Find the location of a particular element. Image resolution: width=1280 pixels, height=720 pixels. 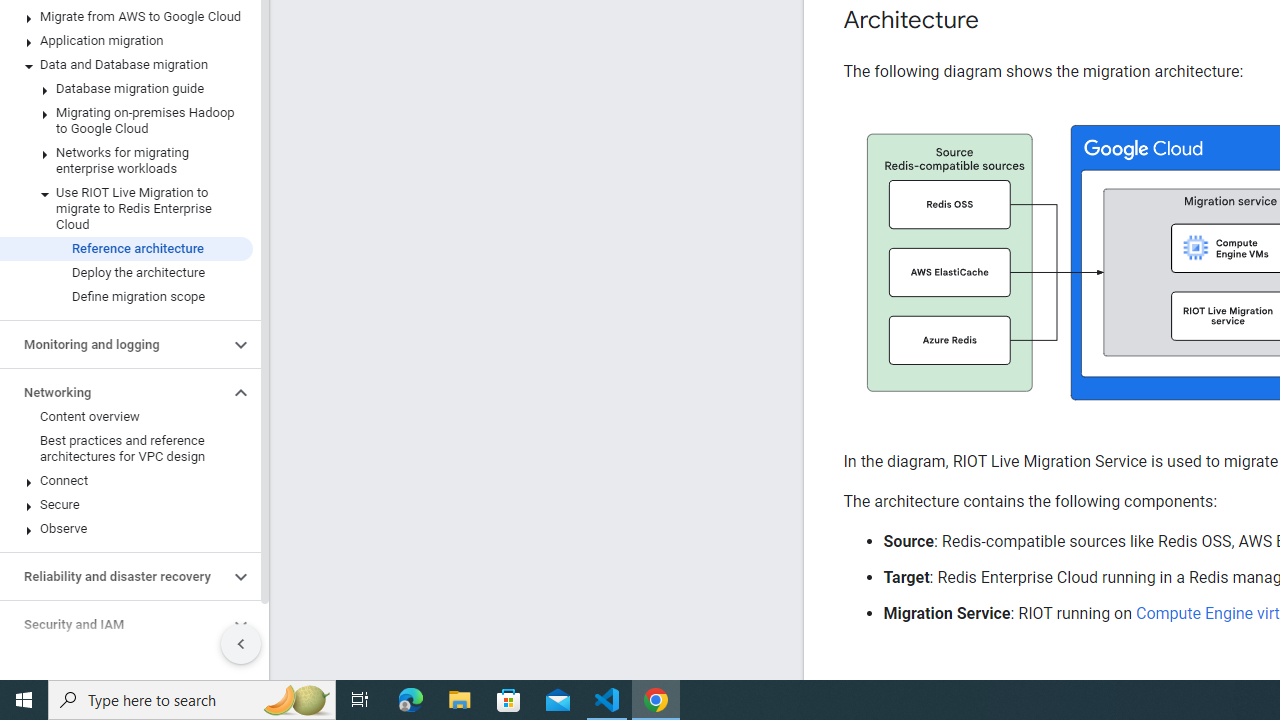

Deploy the architecture is located at coordinates (126, 272).